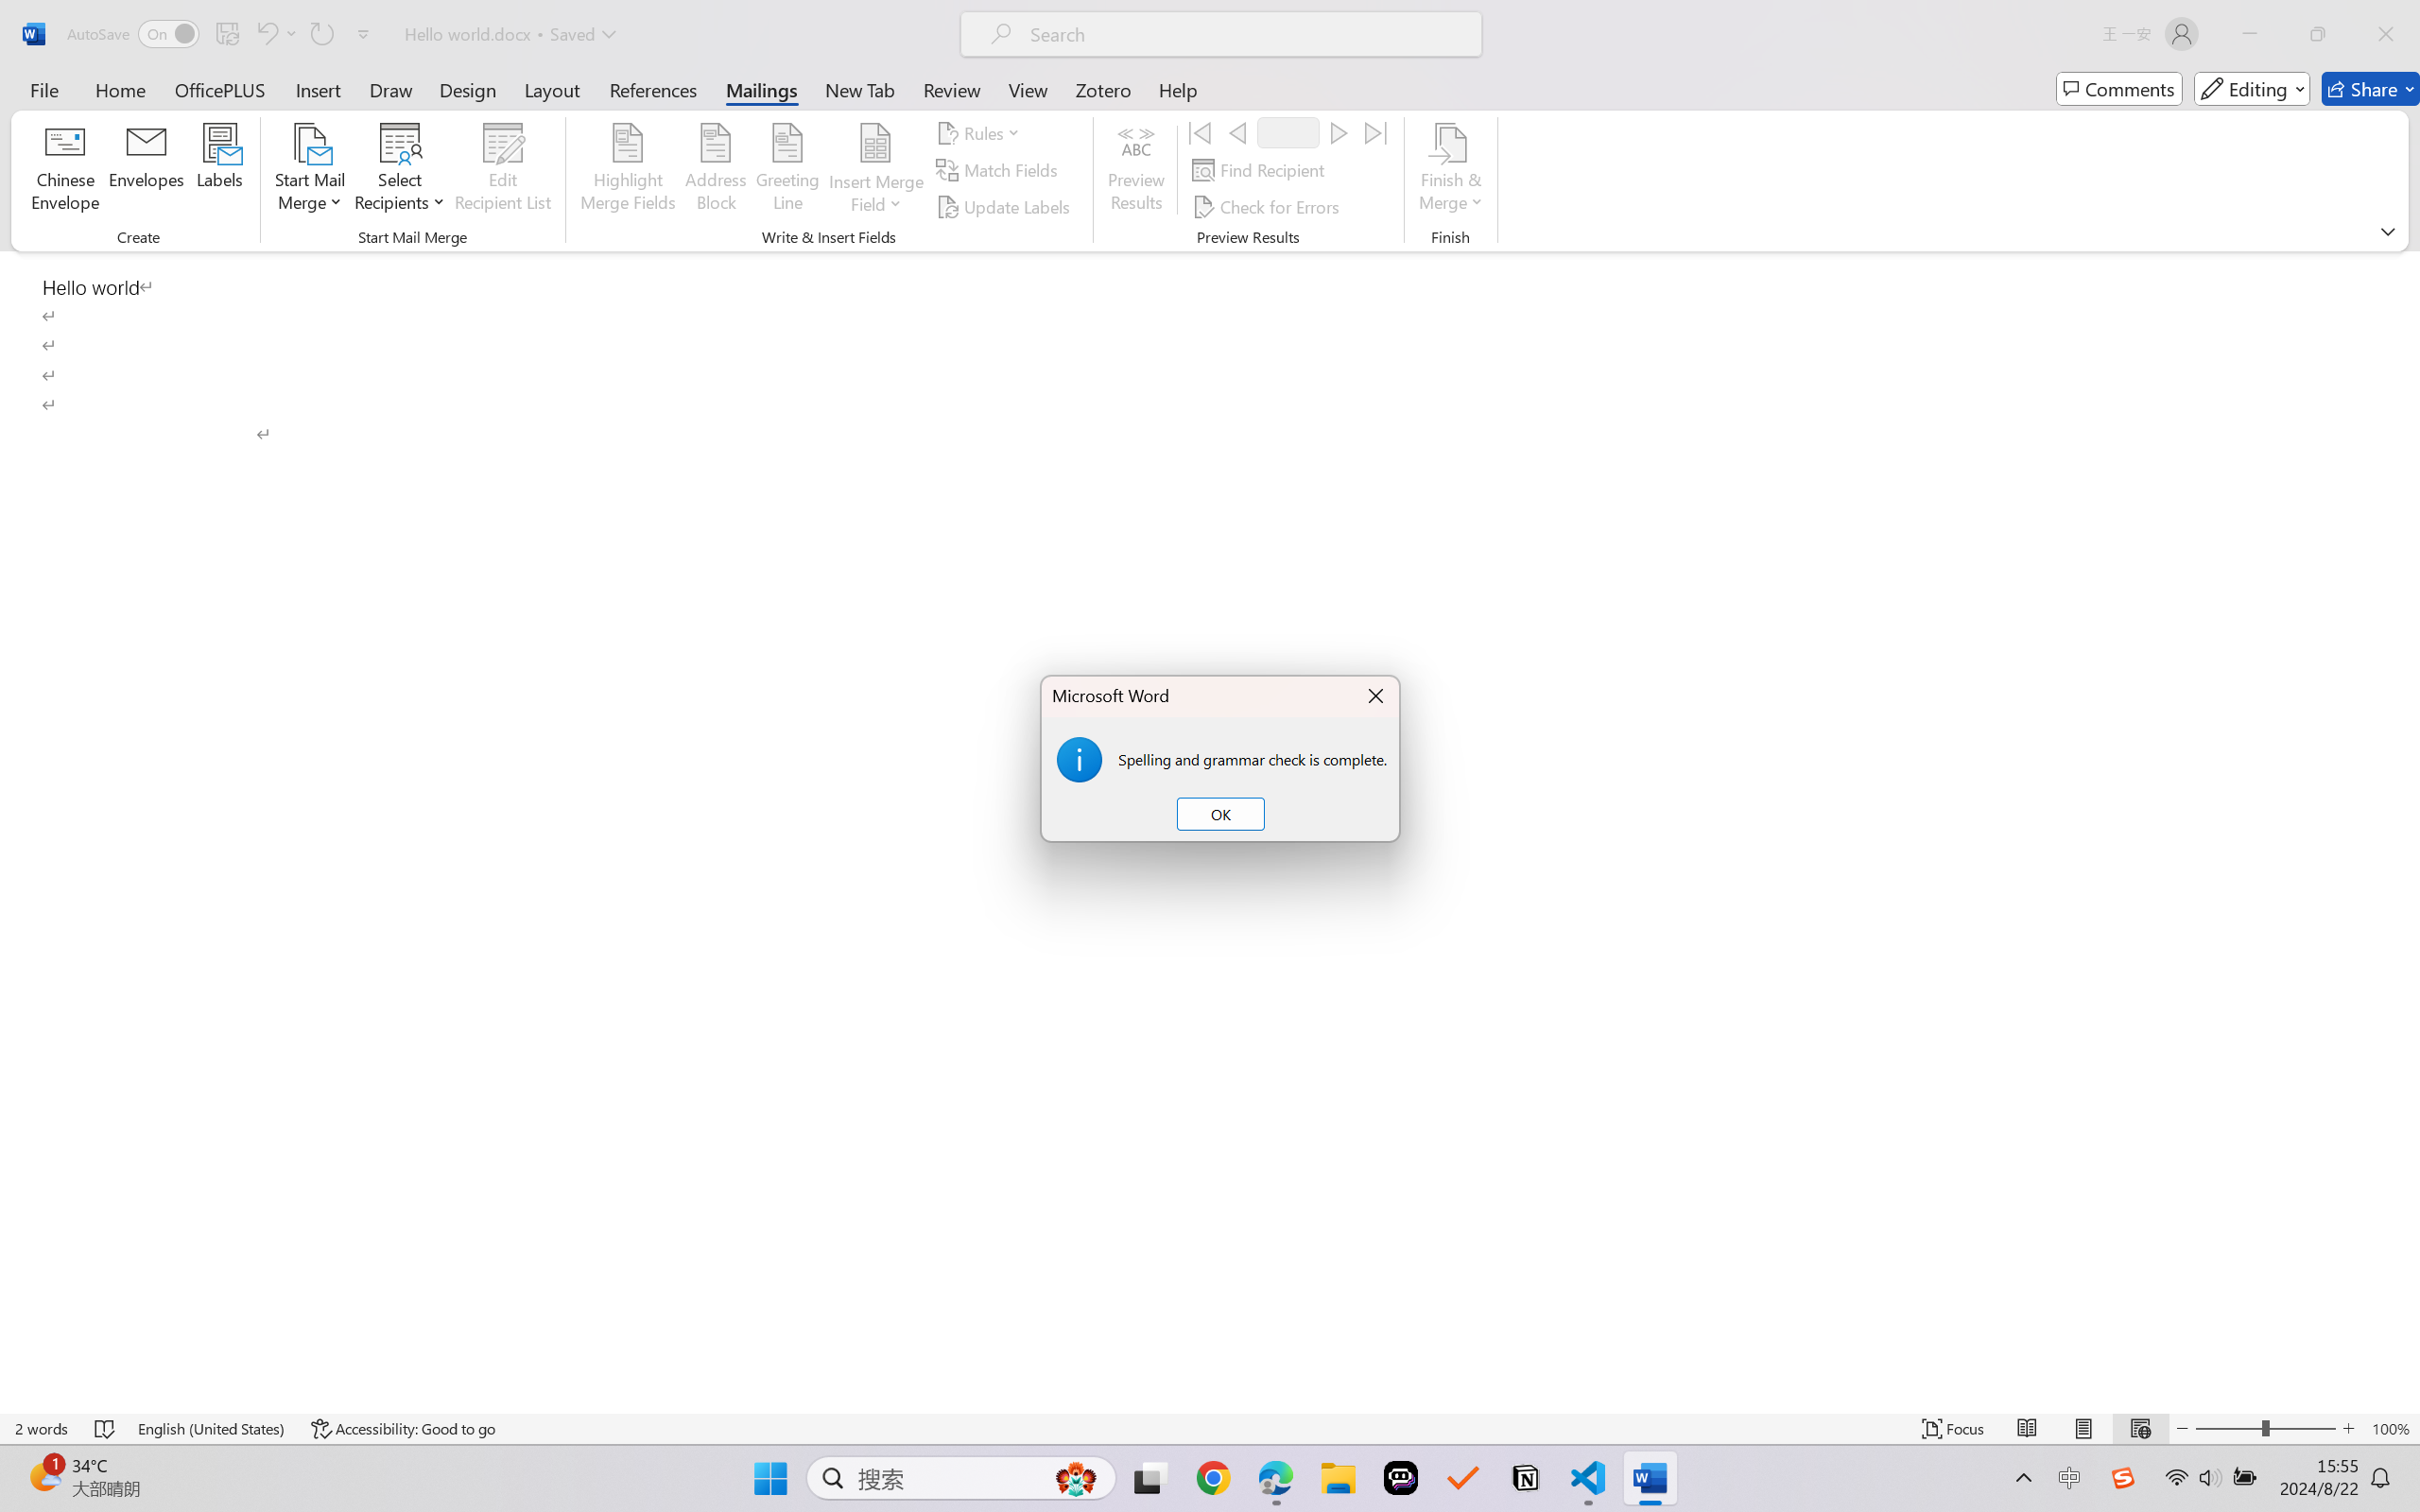 Image resolution: width=2420 pixels, height=1512 pixels. What do you see at coordinates (43, 89) in the screenshot?
I see `File Tab` at bounding box center [43, 89].